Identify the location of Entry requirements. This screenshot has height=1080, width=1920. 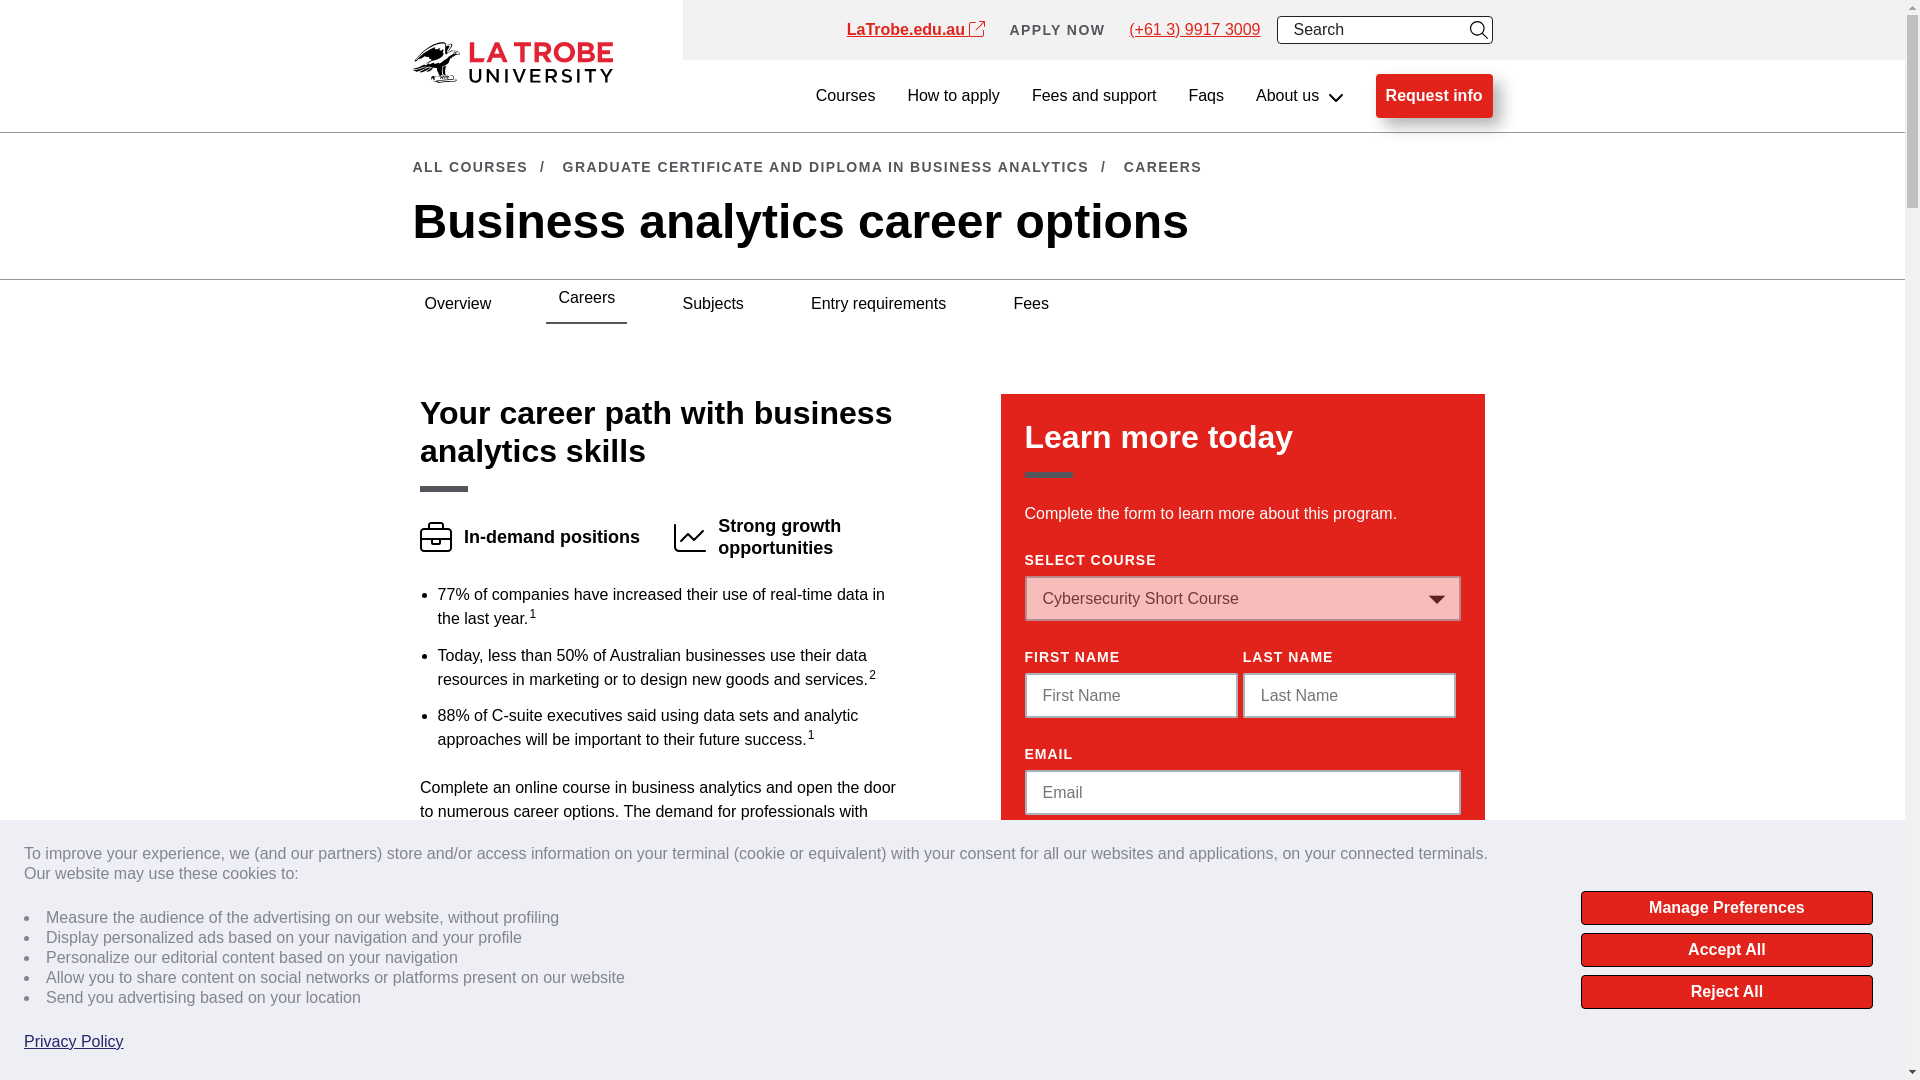
(878, 304).